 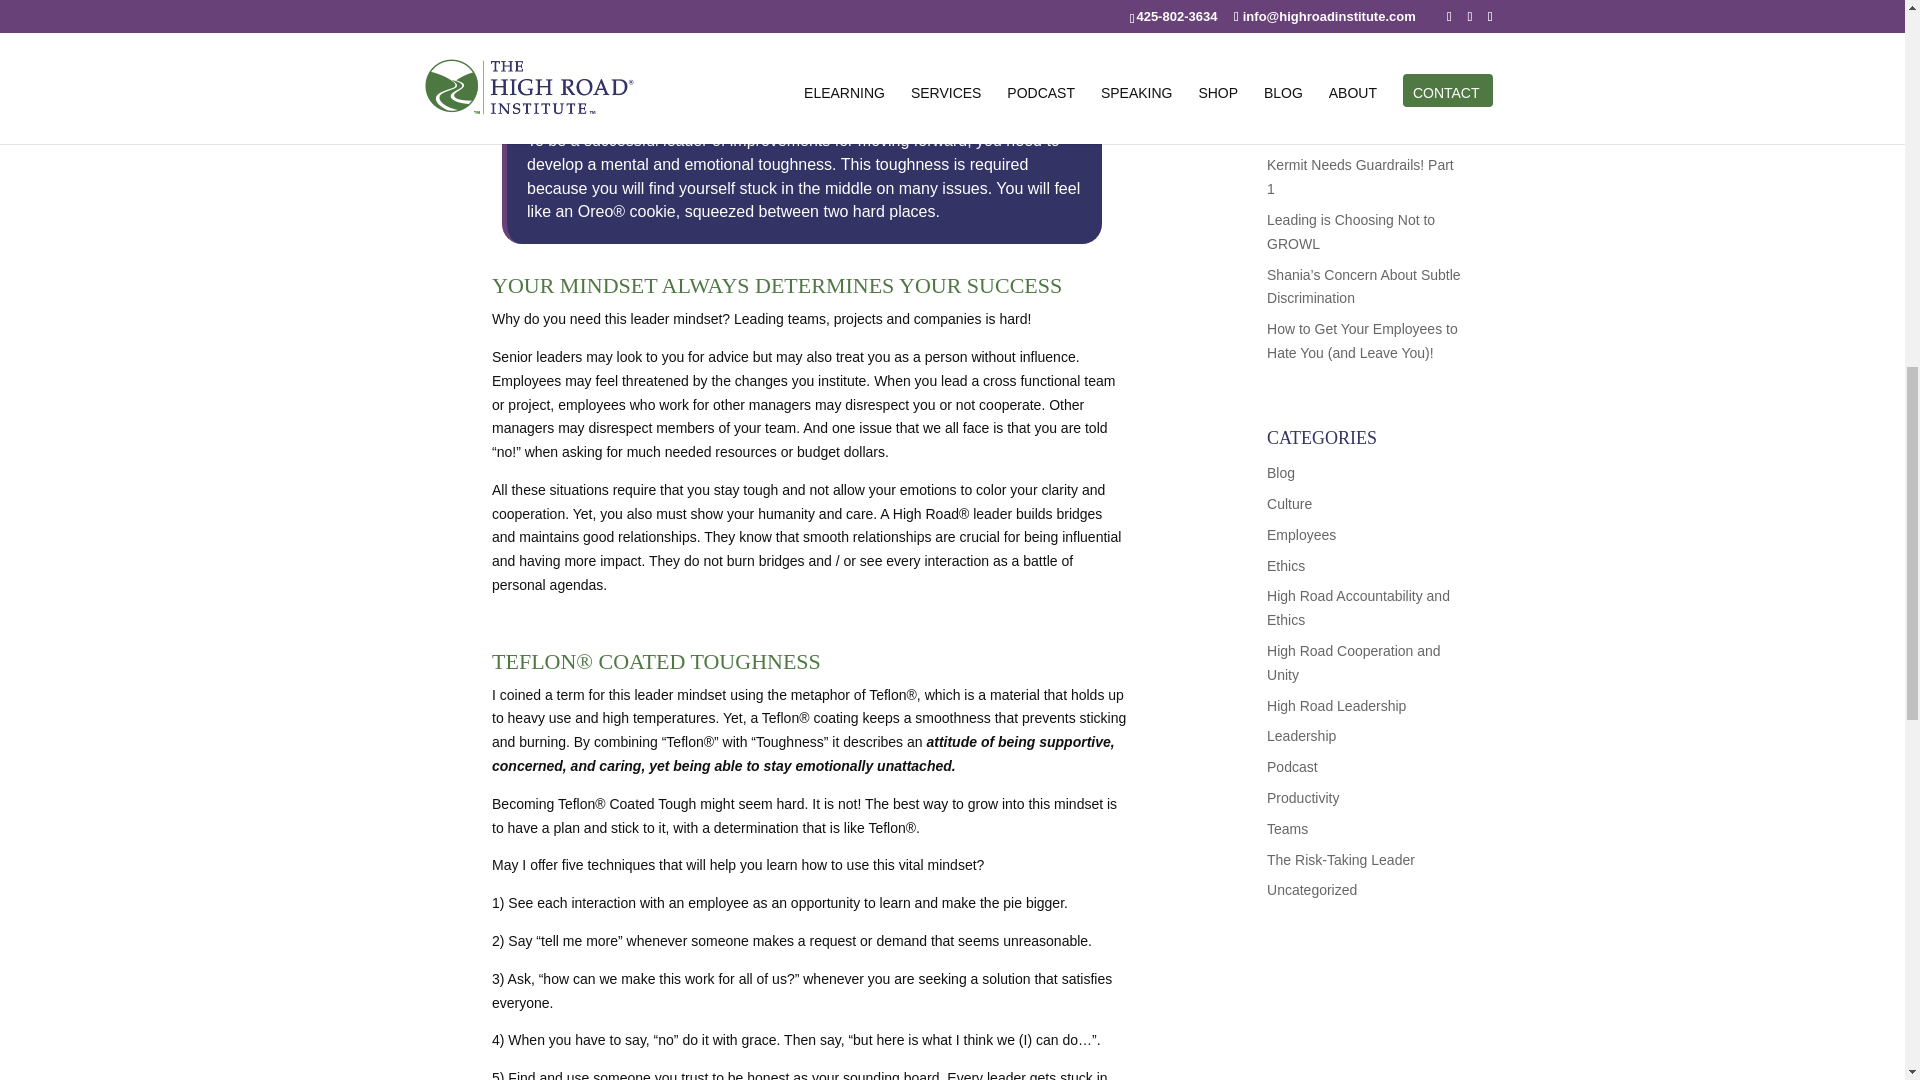 What do you see at coordinates (1350, 231) in the screenshot?
I see `Leading is Choosing Not to GROWL` at bounding box center [1350, 231].